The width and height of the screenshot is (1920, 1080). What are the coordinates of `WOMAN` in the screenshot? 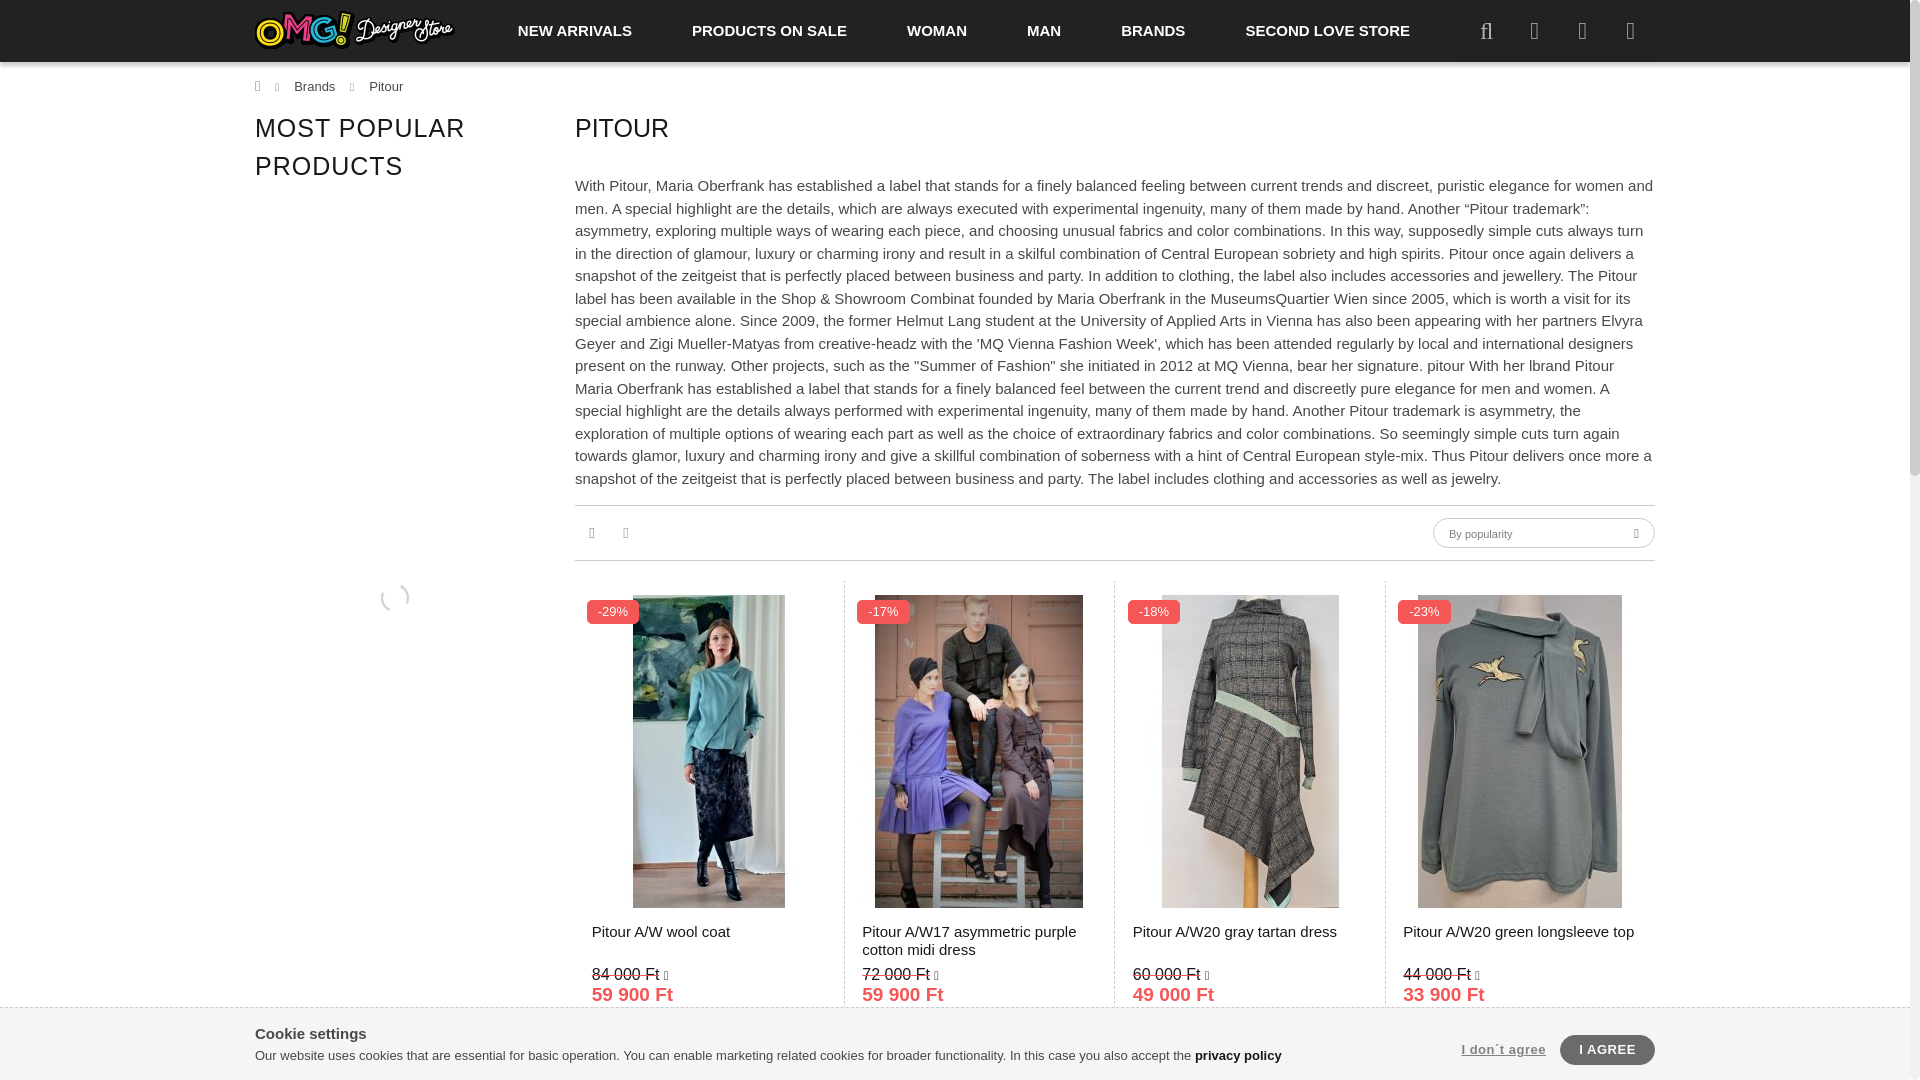 It's located at (936, 30).